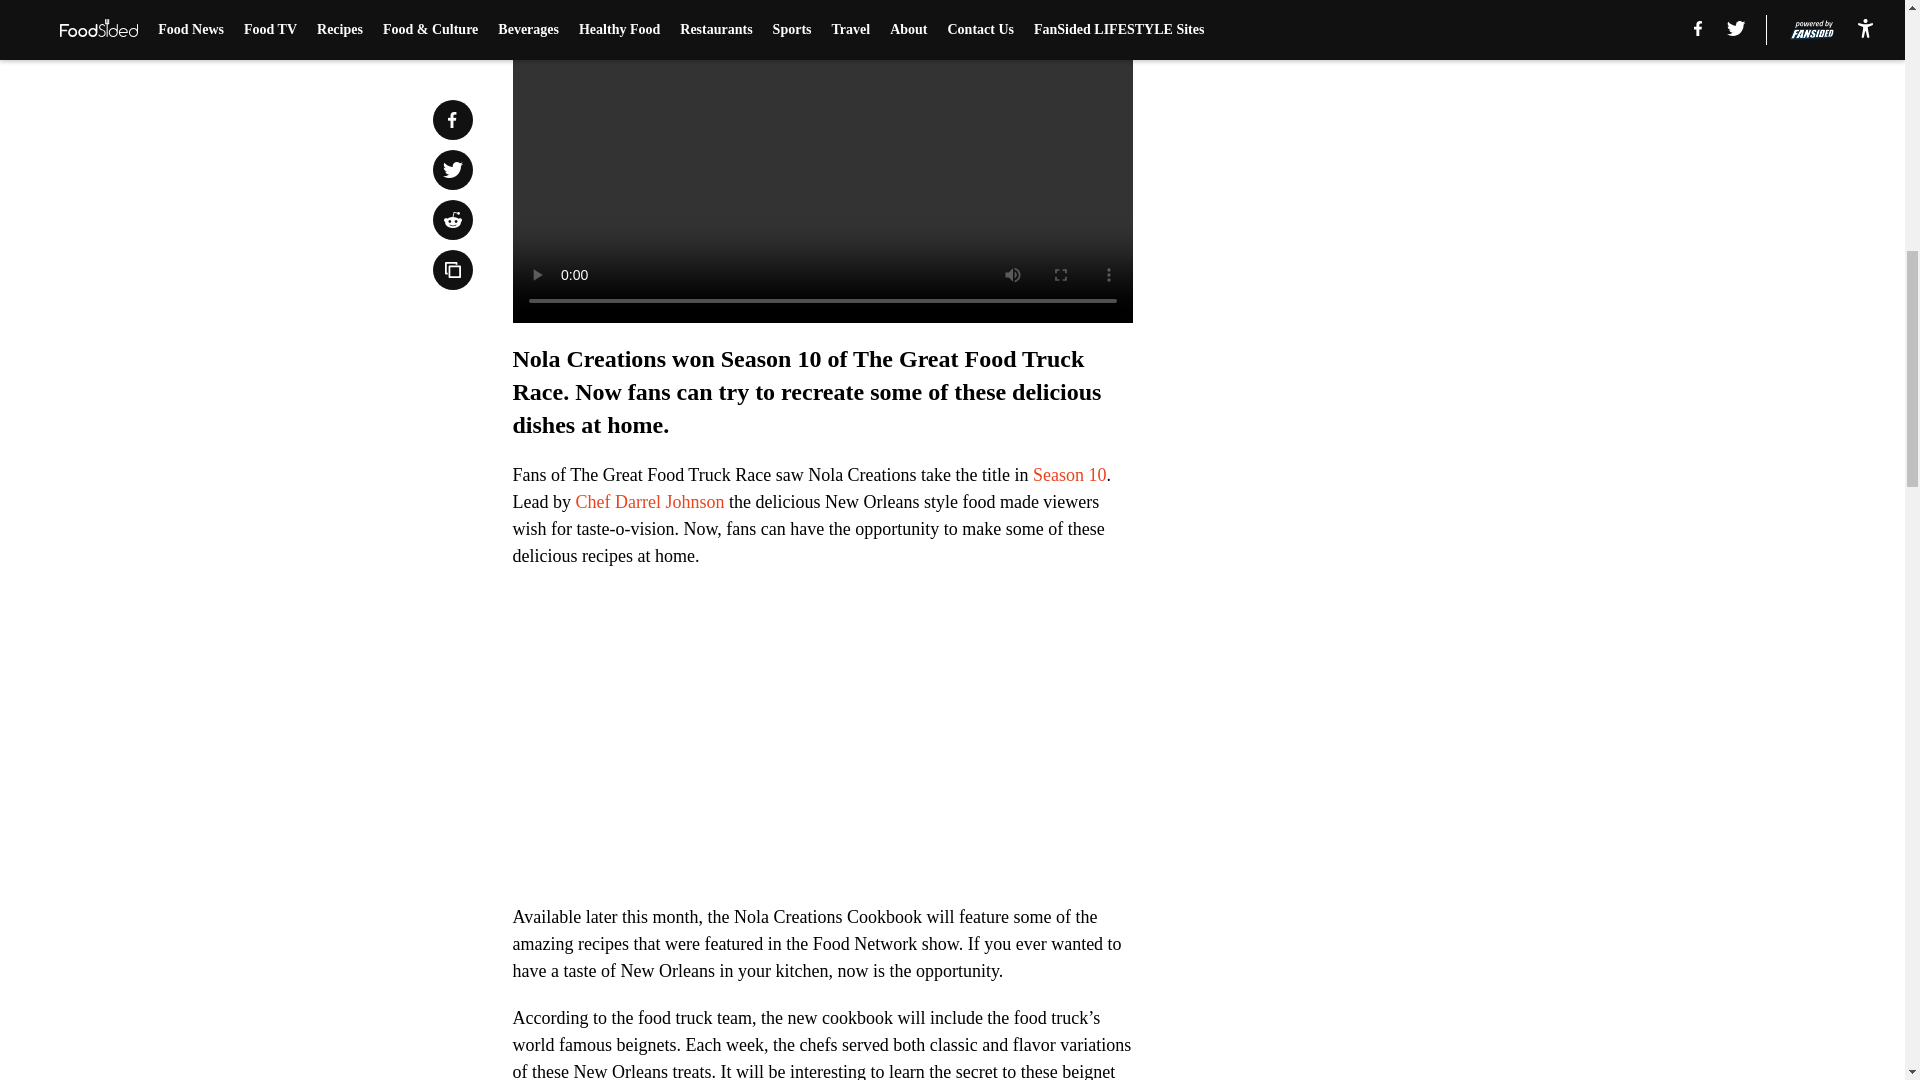 The width and height of the screenshot is (1920, 1080). What do you see at coordinates (1070, 474) in the screenshot?
I see `Season 10` at bounding box center [1070, 474].